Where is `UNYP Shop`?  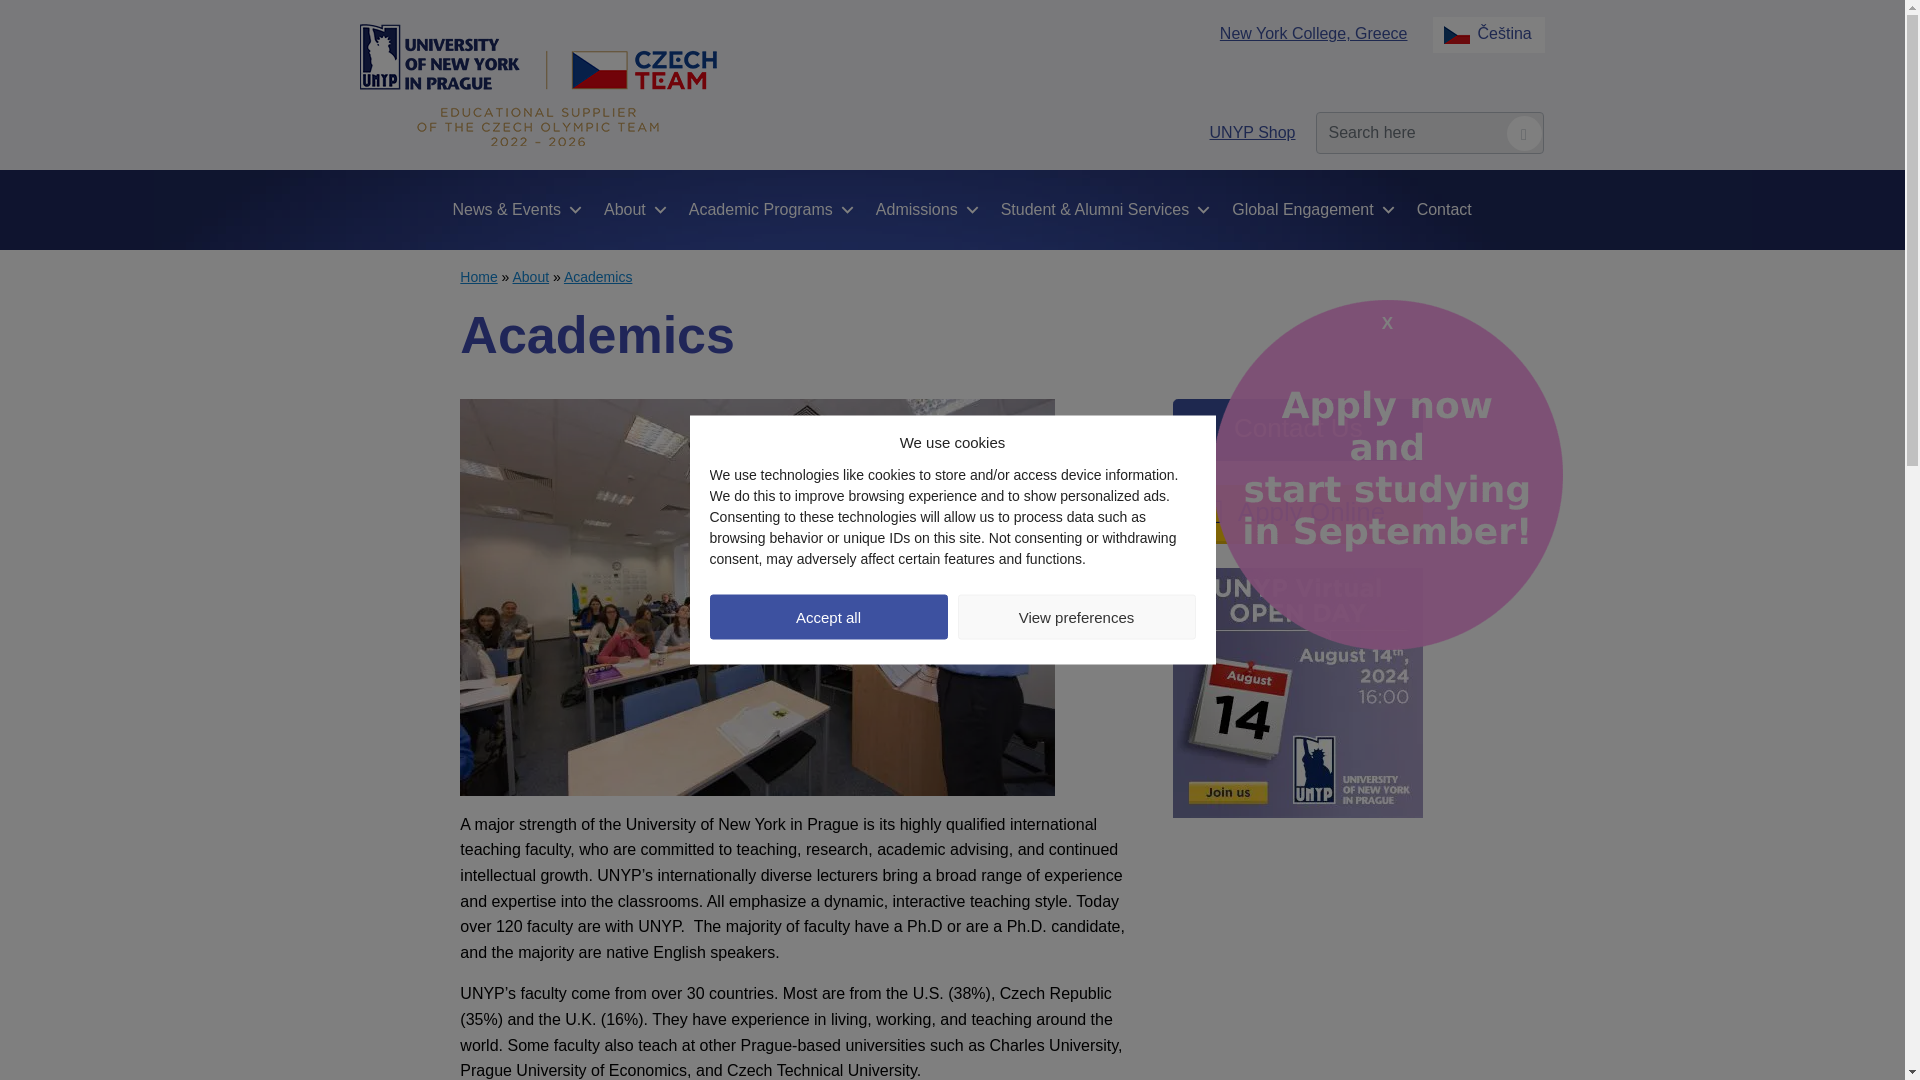
UNYP Shop is located at coordinates (1252, 132).